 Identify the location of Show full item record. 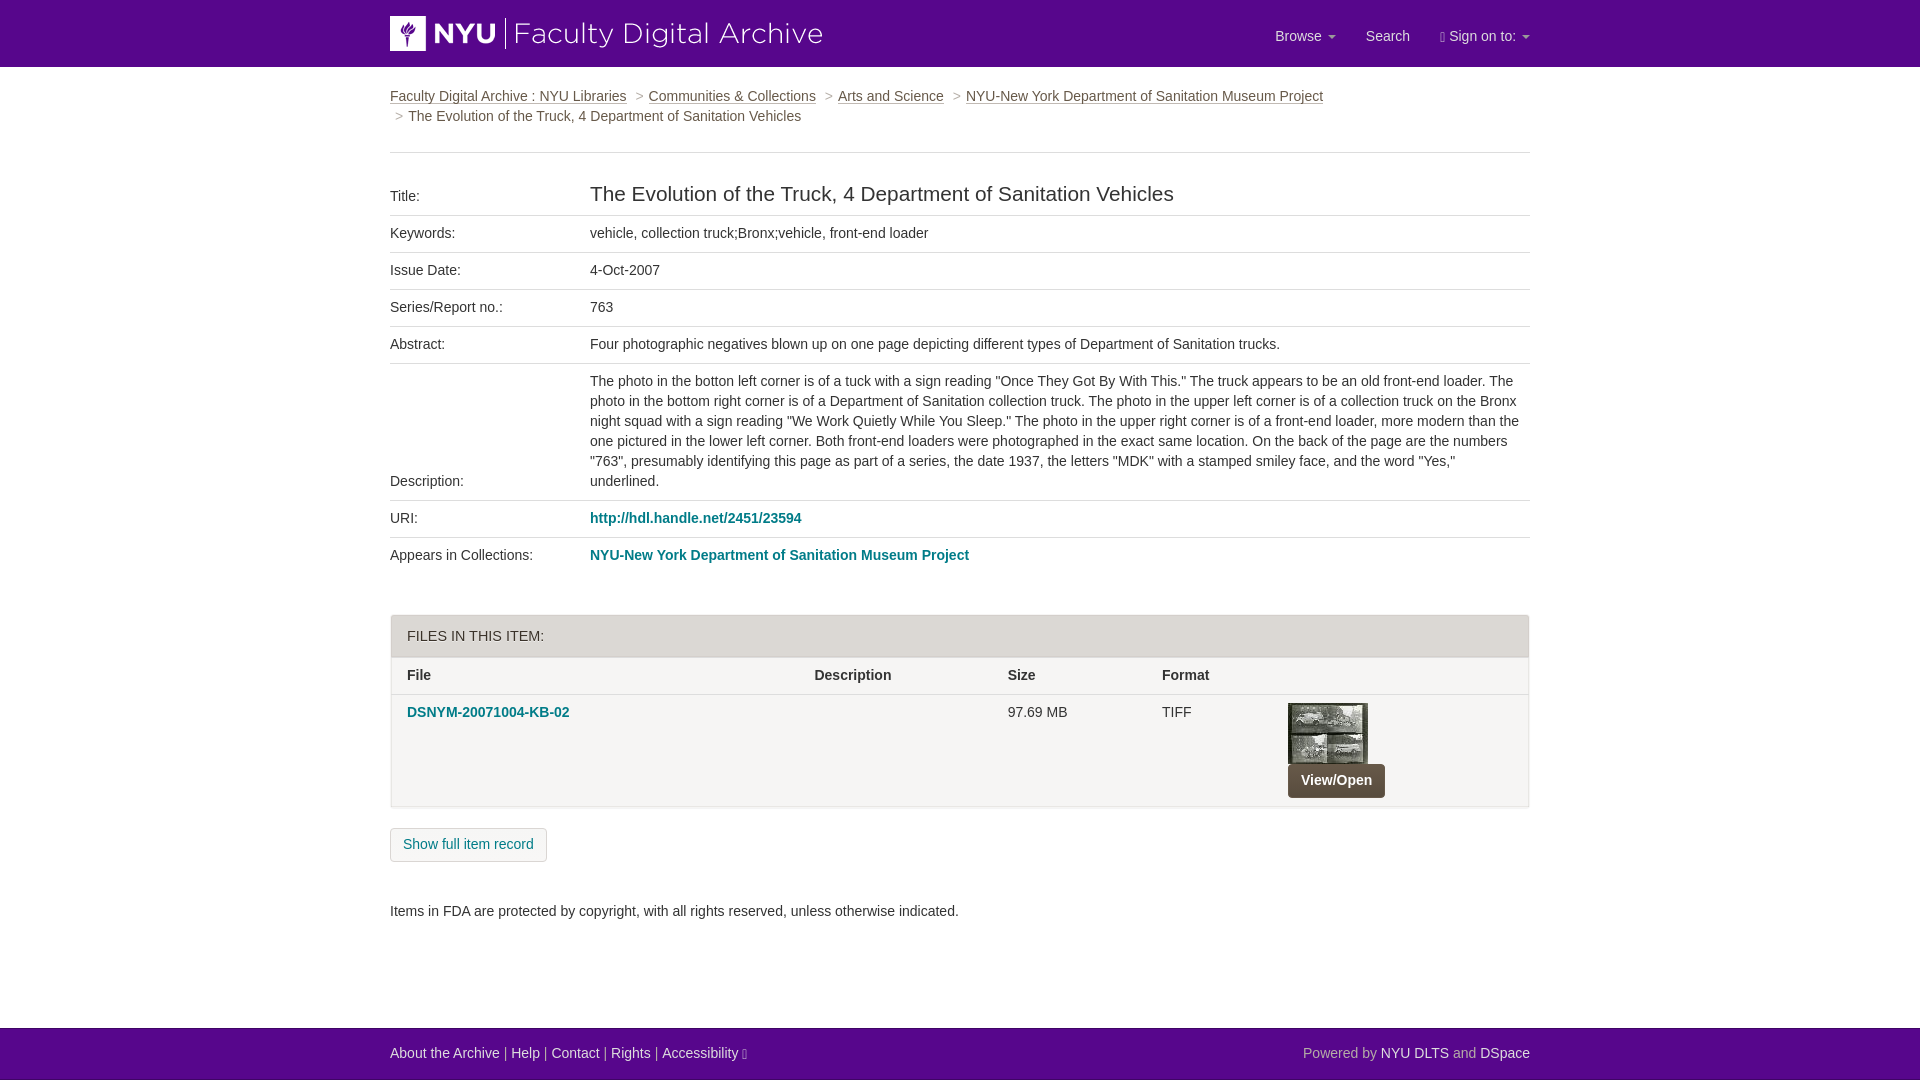
(468, 844).